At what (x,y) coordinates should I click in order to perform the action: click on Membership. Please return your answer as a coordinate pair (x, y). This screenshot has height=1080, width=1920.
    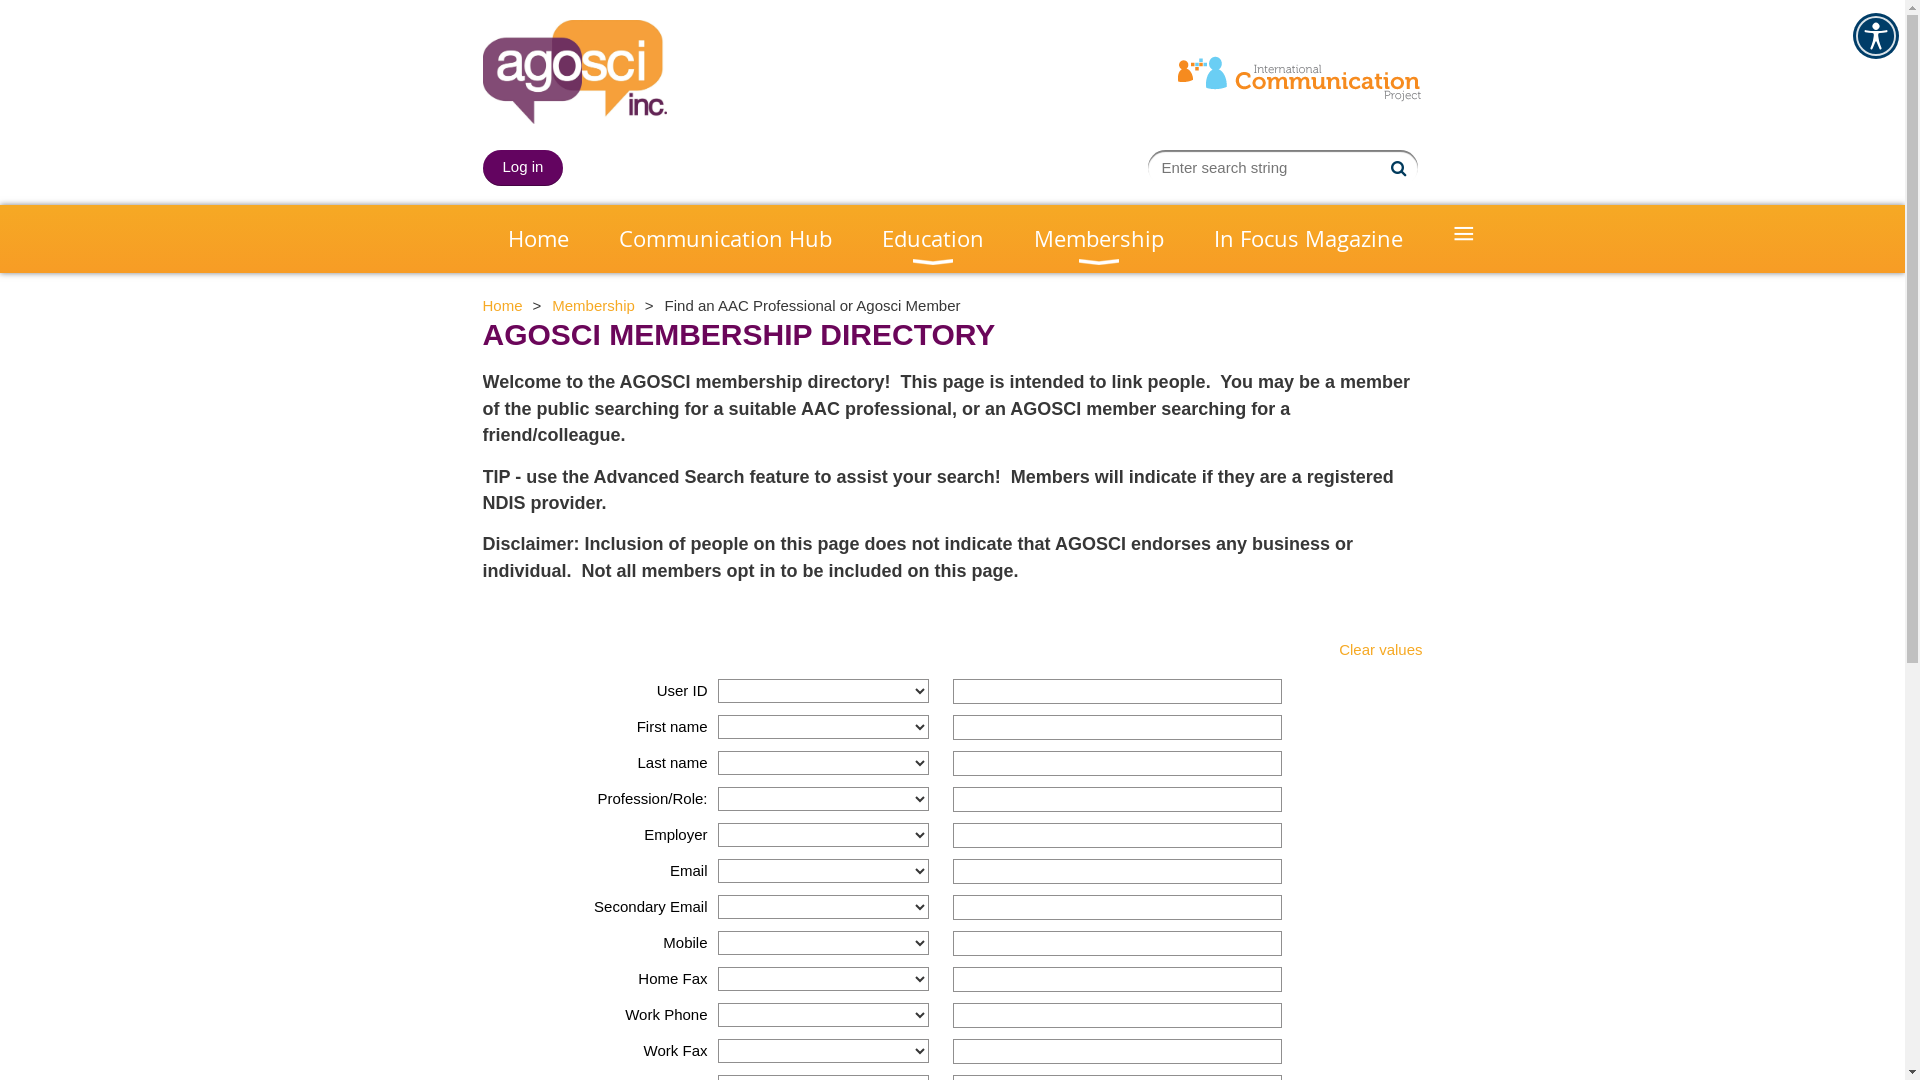
    Looking at the image, I should click on (594, 306).